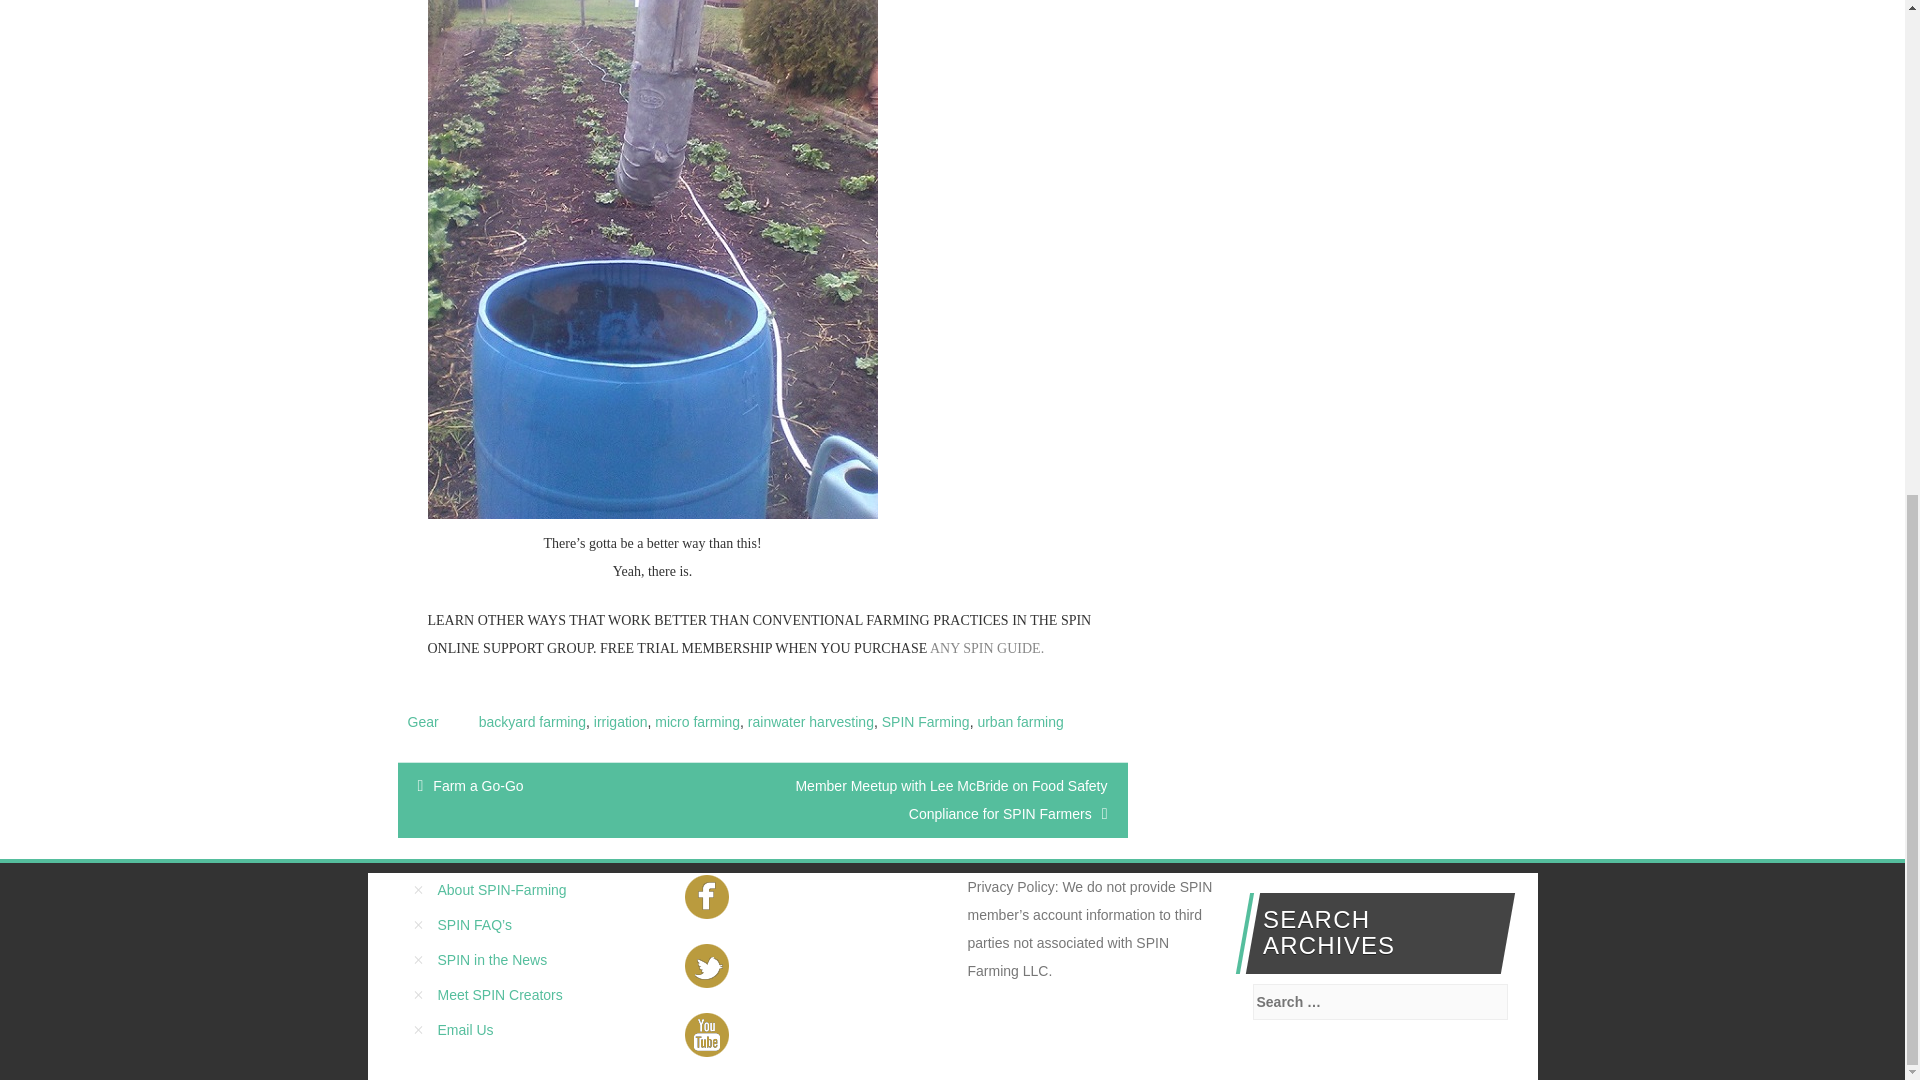 This screenshot has height=1080, width=1920. I want to click on irrigation, so click(620, 722).